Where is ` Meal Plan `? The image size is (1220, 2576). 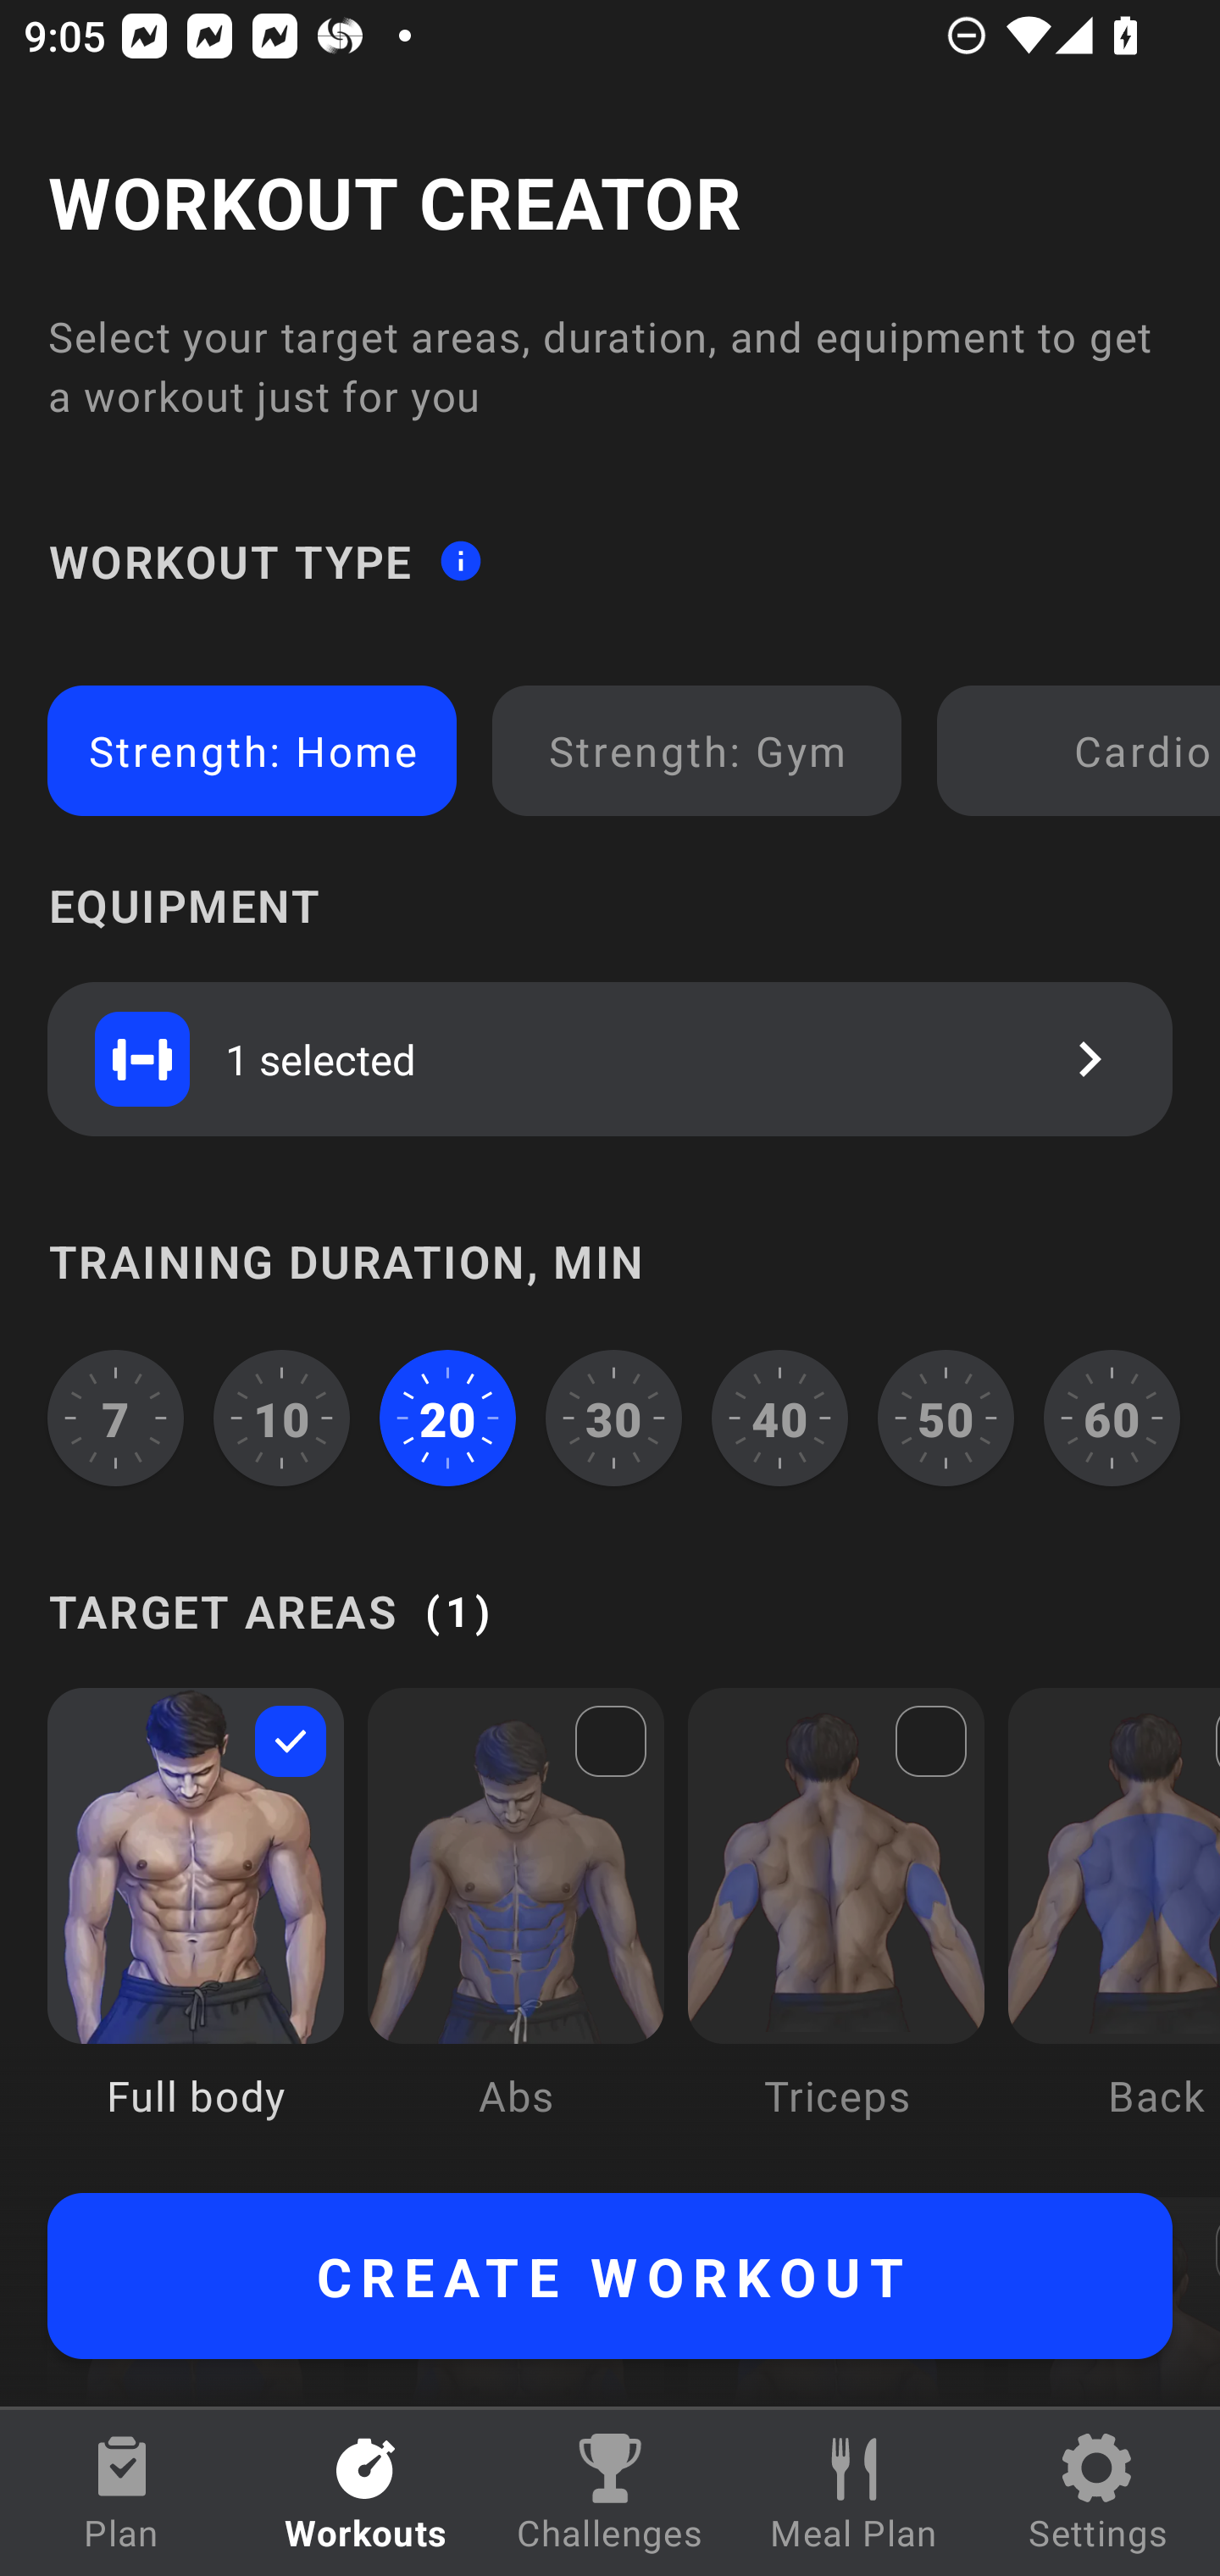
 Meal Plan  is located at coordinates (854, 2493).